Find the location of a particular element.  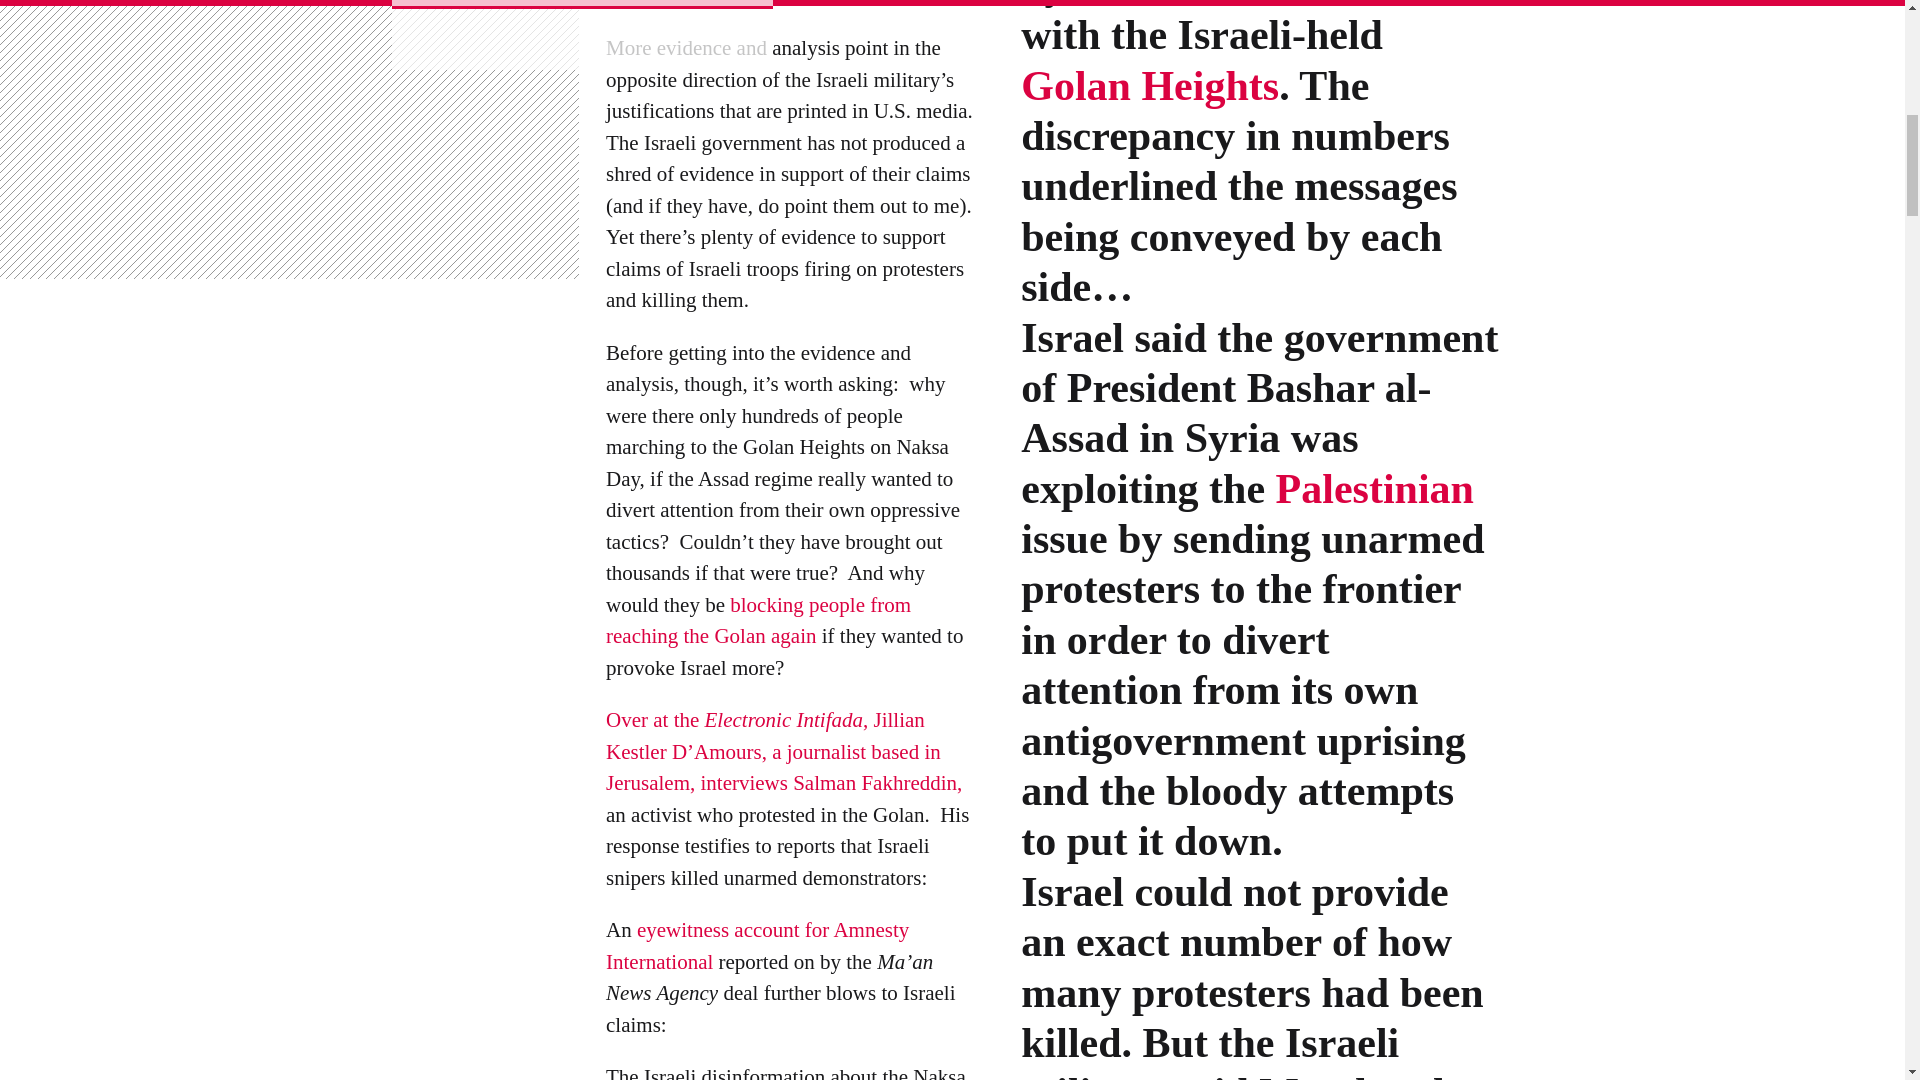

::More articles about Golan Heights is located at coordinates (1150, 88).